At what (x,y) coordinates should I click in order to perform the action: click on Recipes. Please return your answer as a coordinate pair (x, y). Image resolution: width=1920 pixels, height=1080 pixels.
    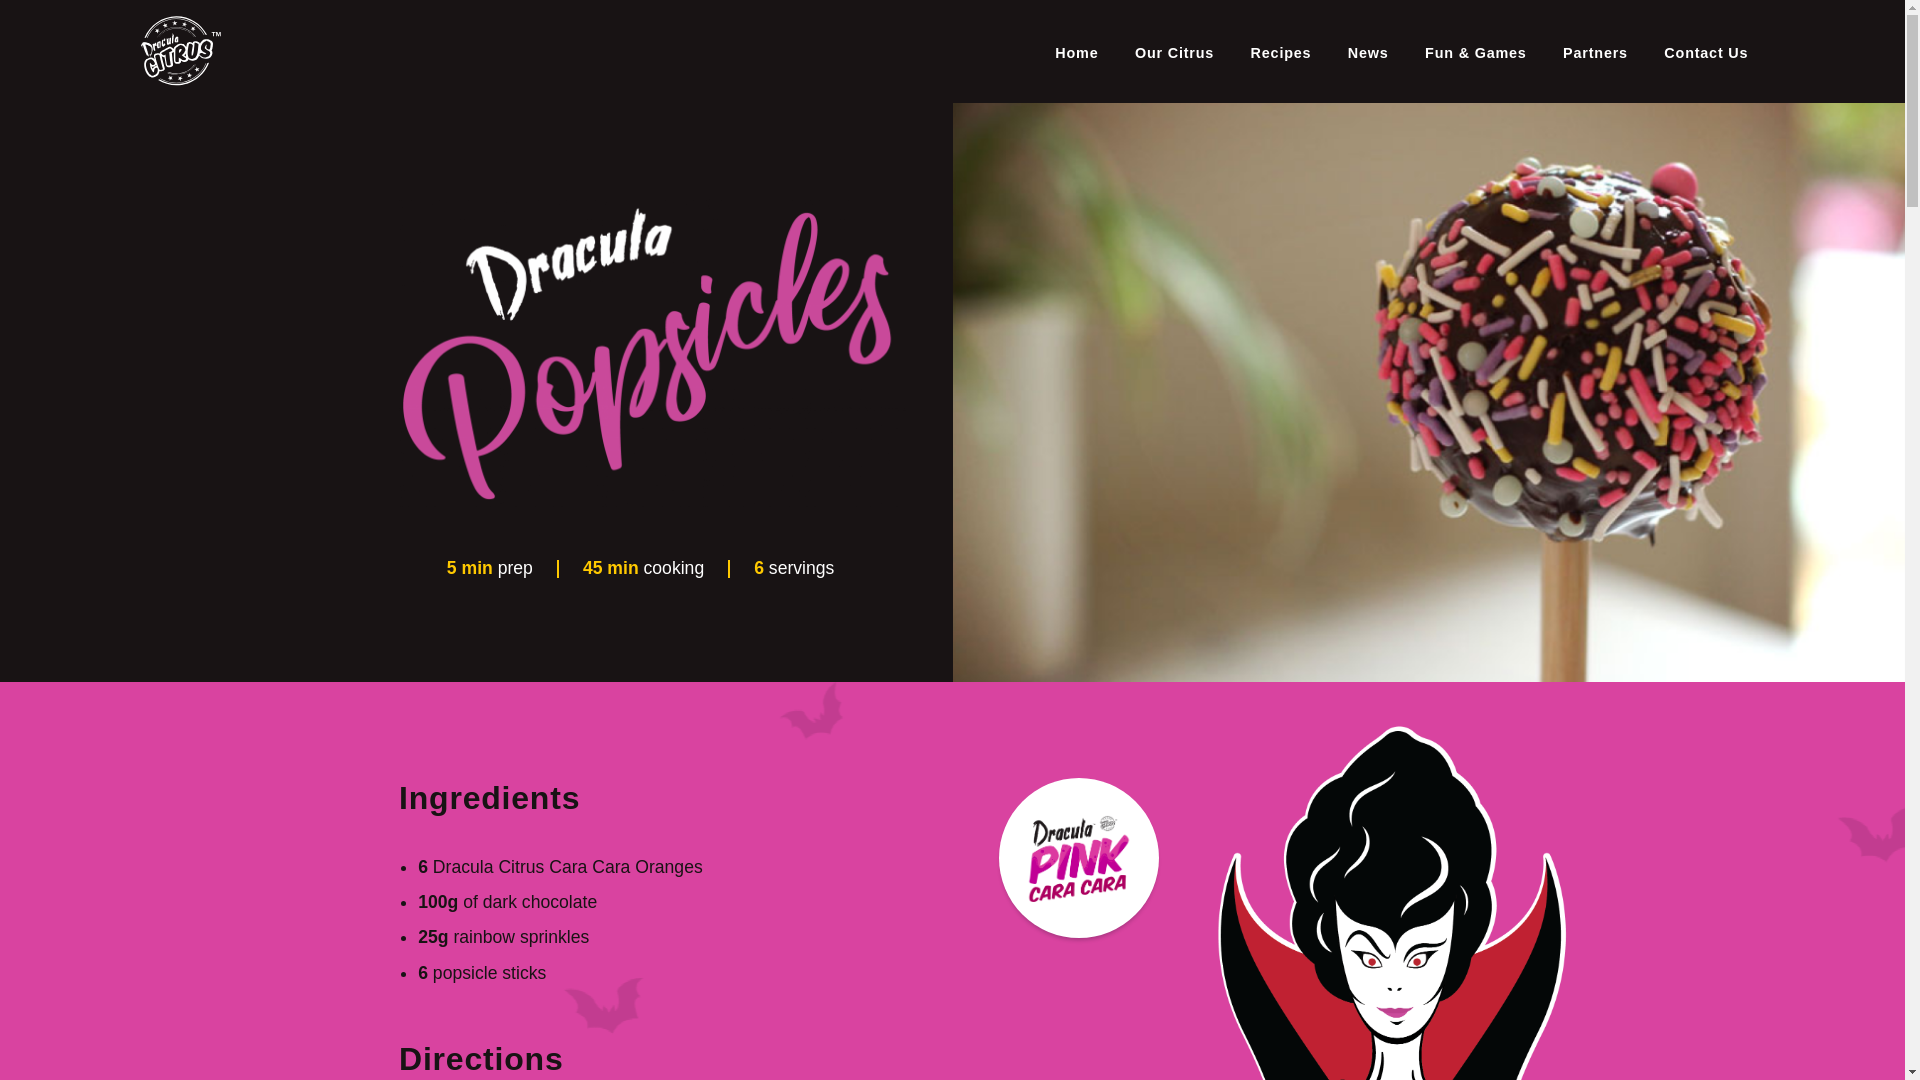
    Looking at the image, I should click on (1281, 51).